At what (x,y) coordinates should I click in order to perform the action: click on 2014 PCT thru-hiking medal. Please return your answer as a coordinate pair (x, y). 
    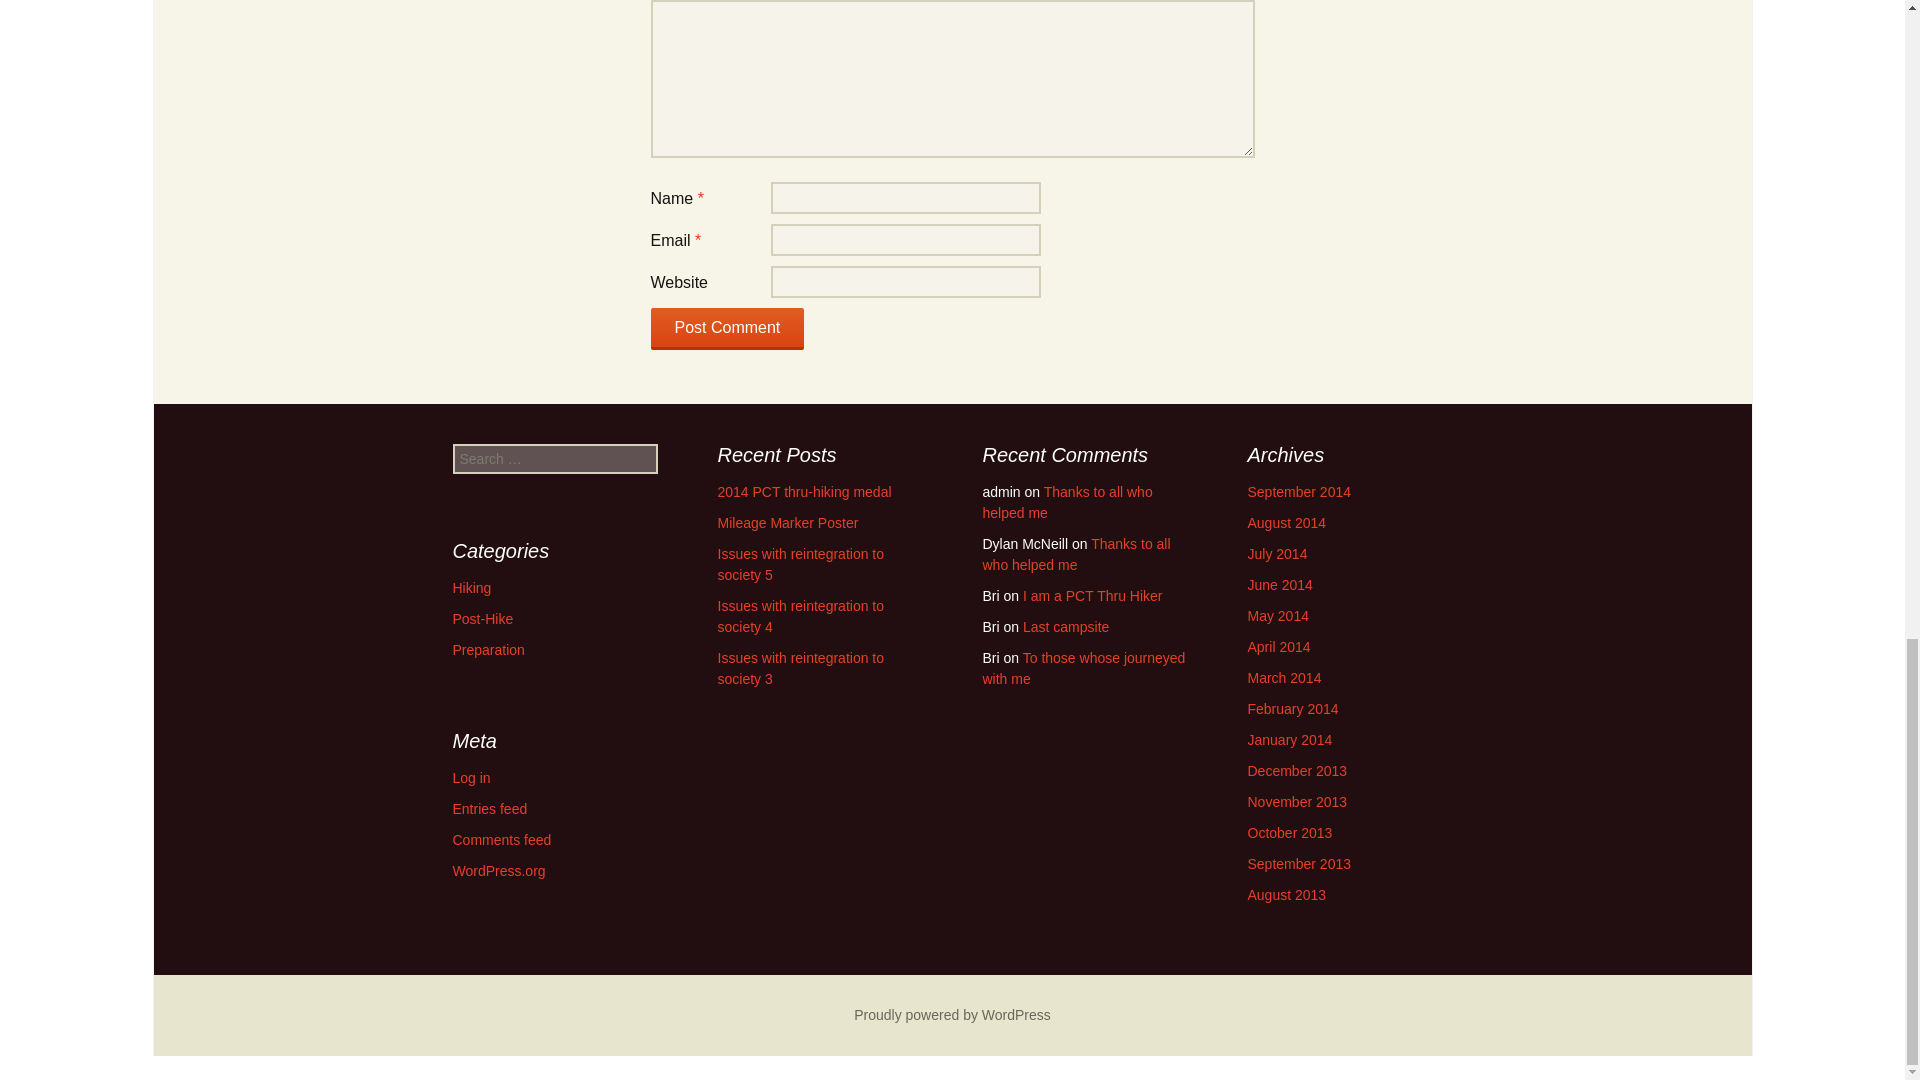
    Looking at the image, I should click on (805, 492).